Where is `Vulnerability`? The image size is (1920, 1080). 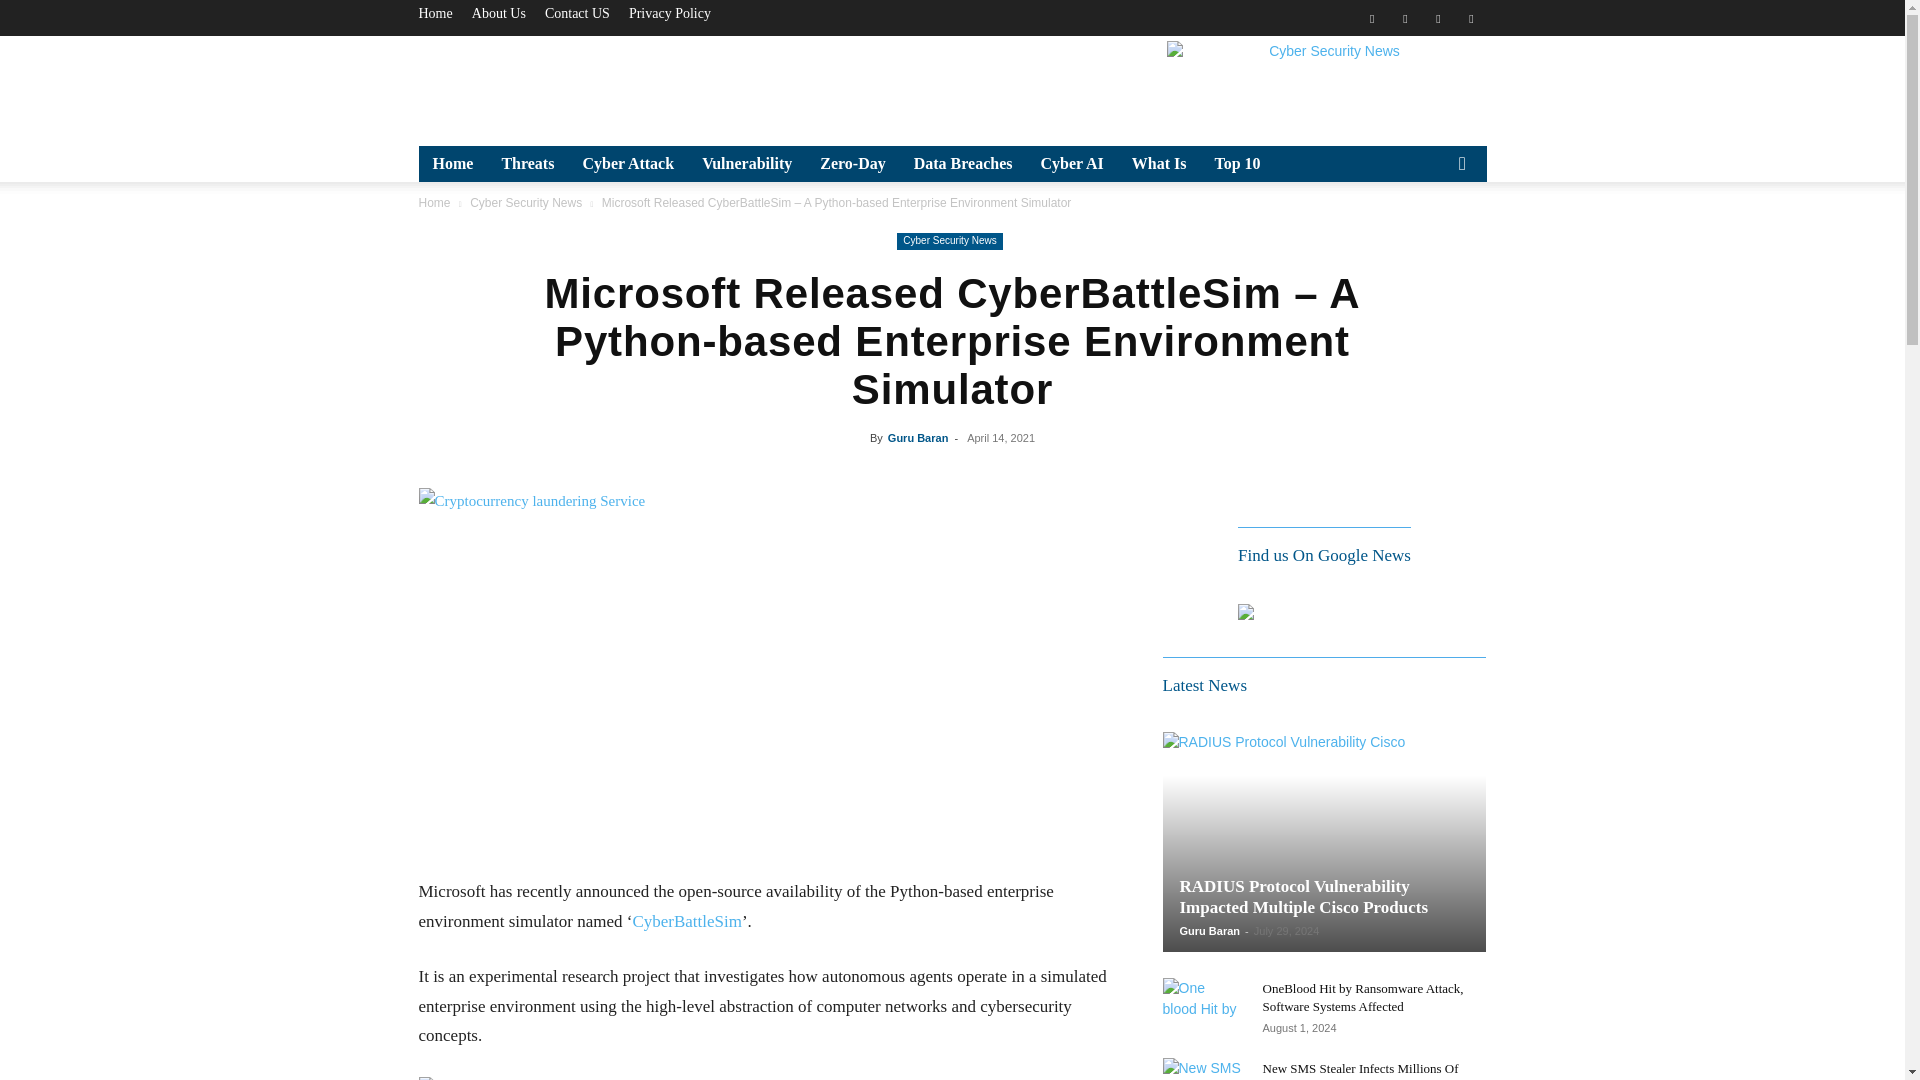 Vulnerability is located at coordinates (746, 164).